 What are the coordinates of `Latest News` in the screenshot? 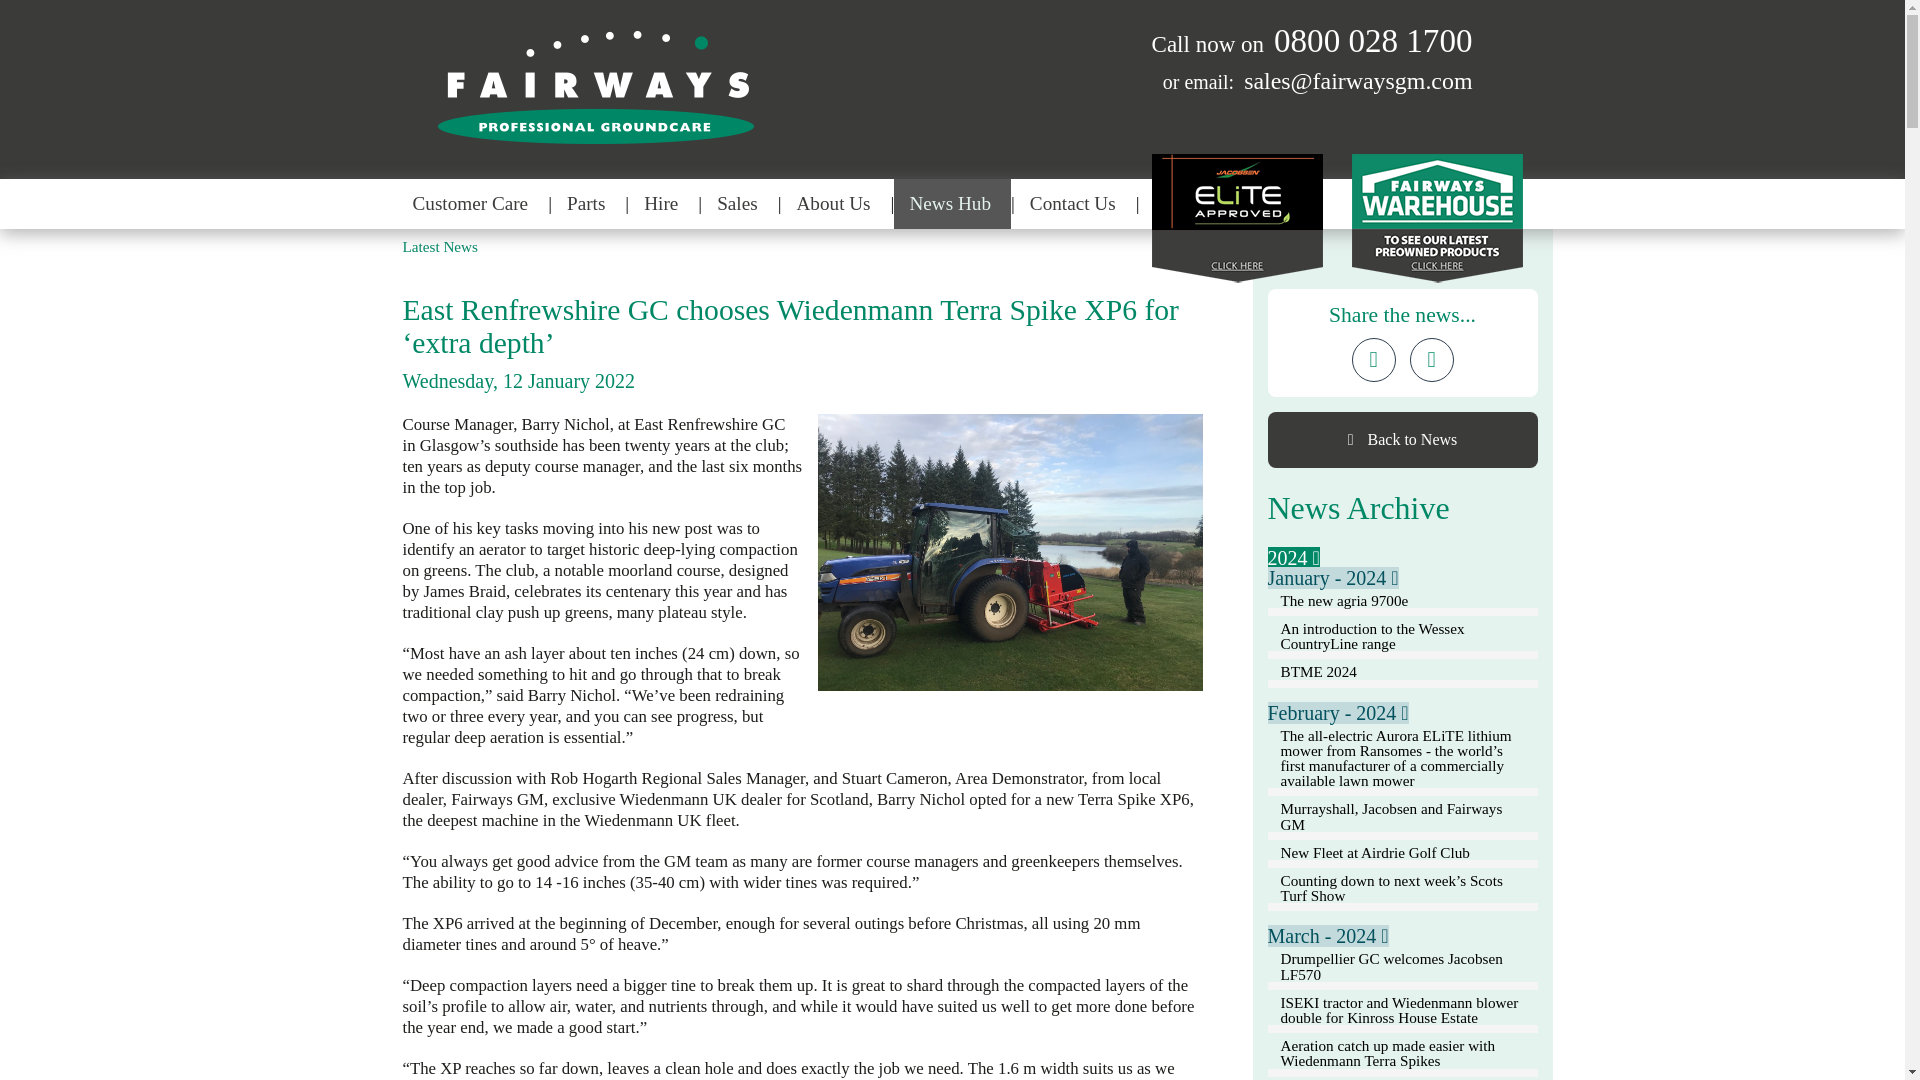 It's located at (439, 246).